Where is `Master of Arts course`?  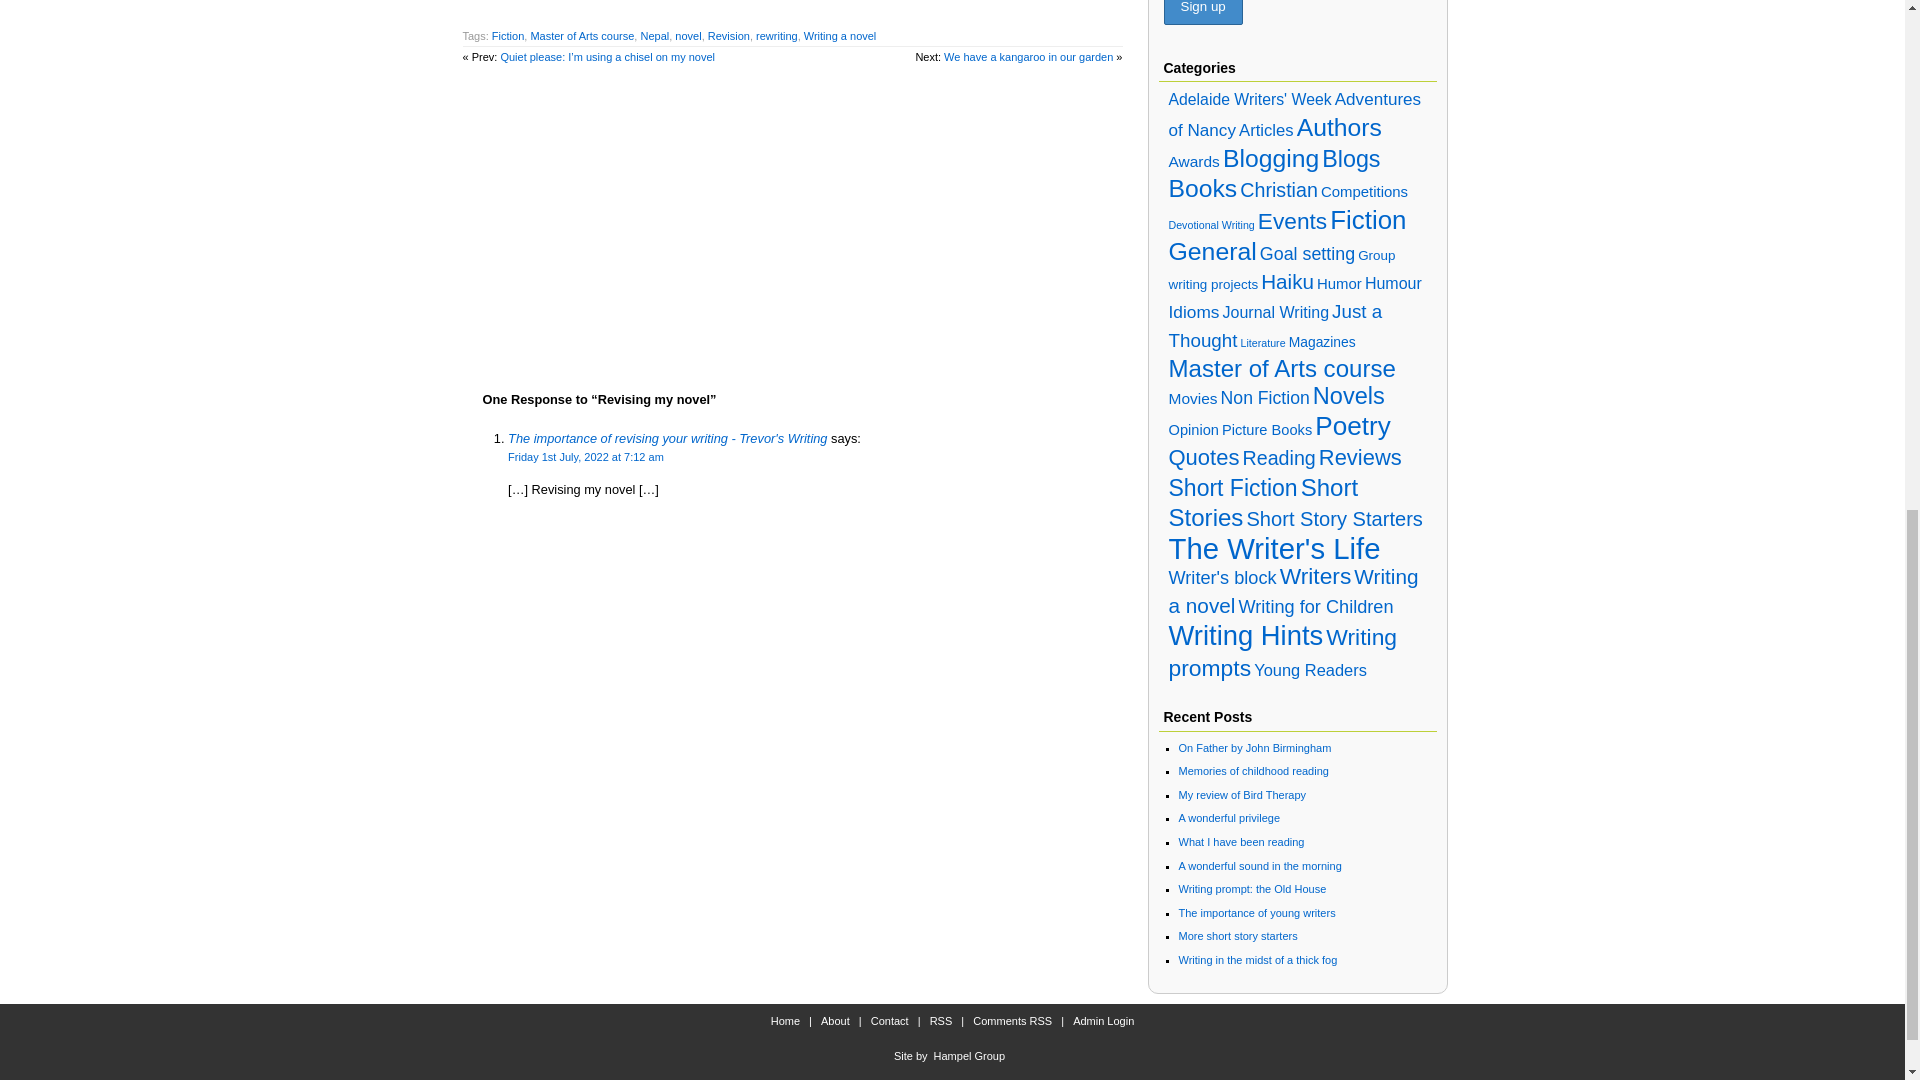
Master of Arts course is located at coordinates (581, 36).